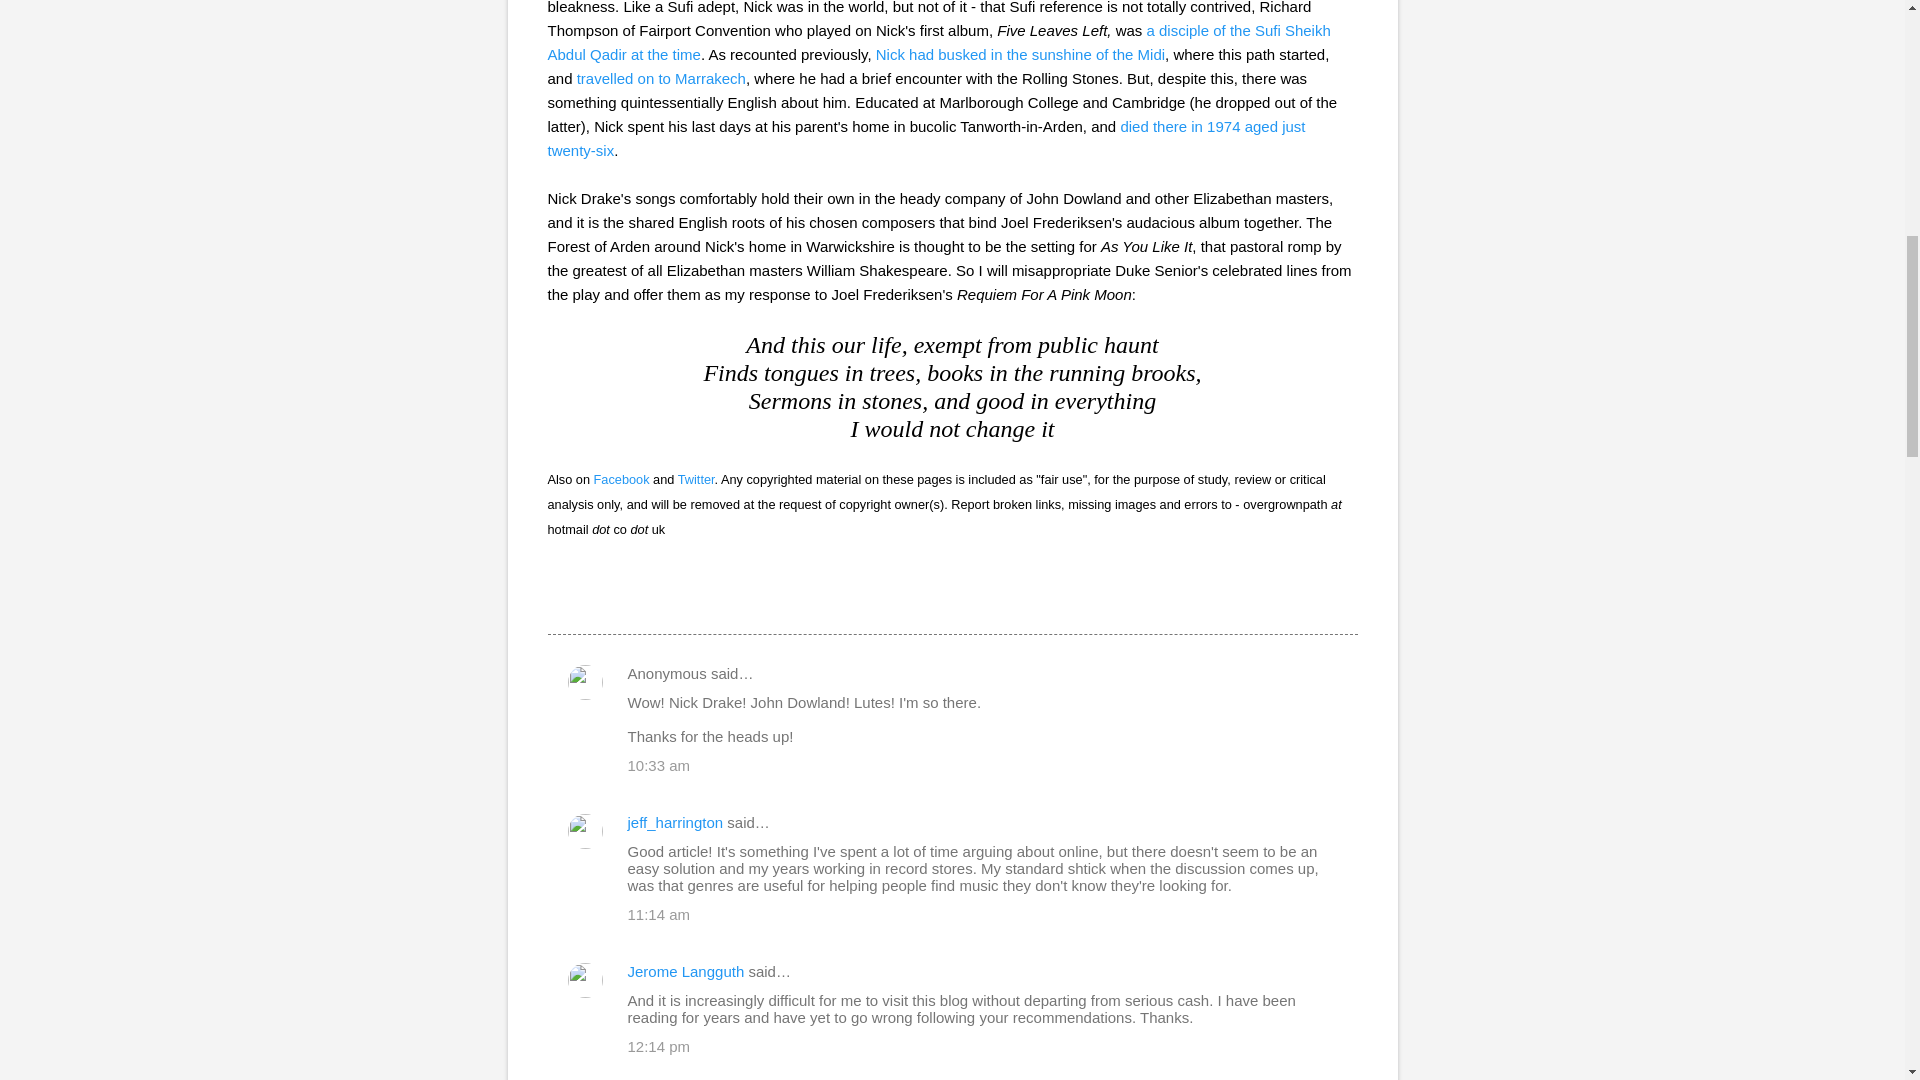 This screenshot has height=1080, width=1920. What do you see at coordinates (659, 766) in the screenshot?
I see `10:33 am` at bounding box center [659, 766].